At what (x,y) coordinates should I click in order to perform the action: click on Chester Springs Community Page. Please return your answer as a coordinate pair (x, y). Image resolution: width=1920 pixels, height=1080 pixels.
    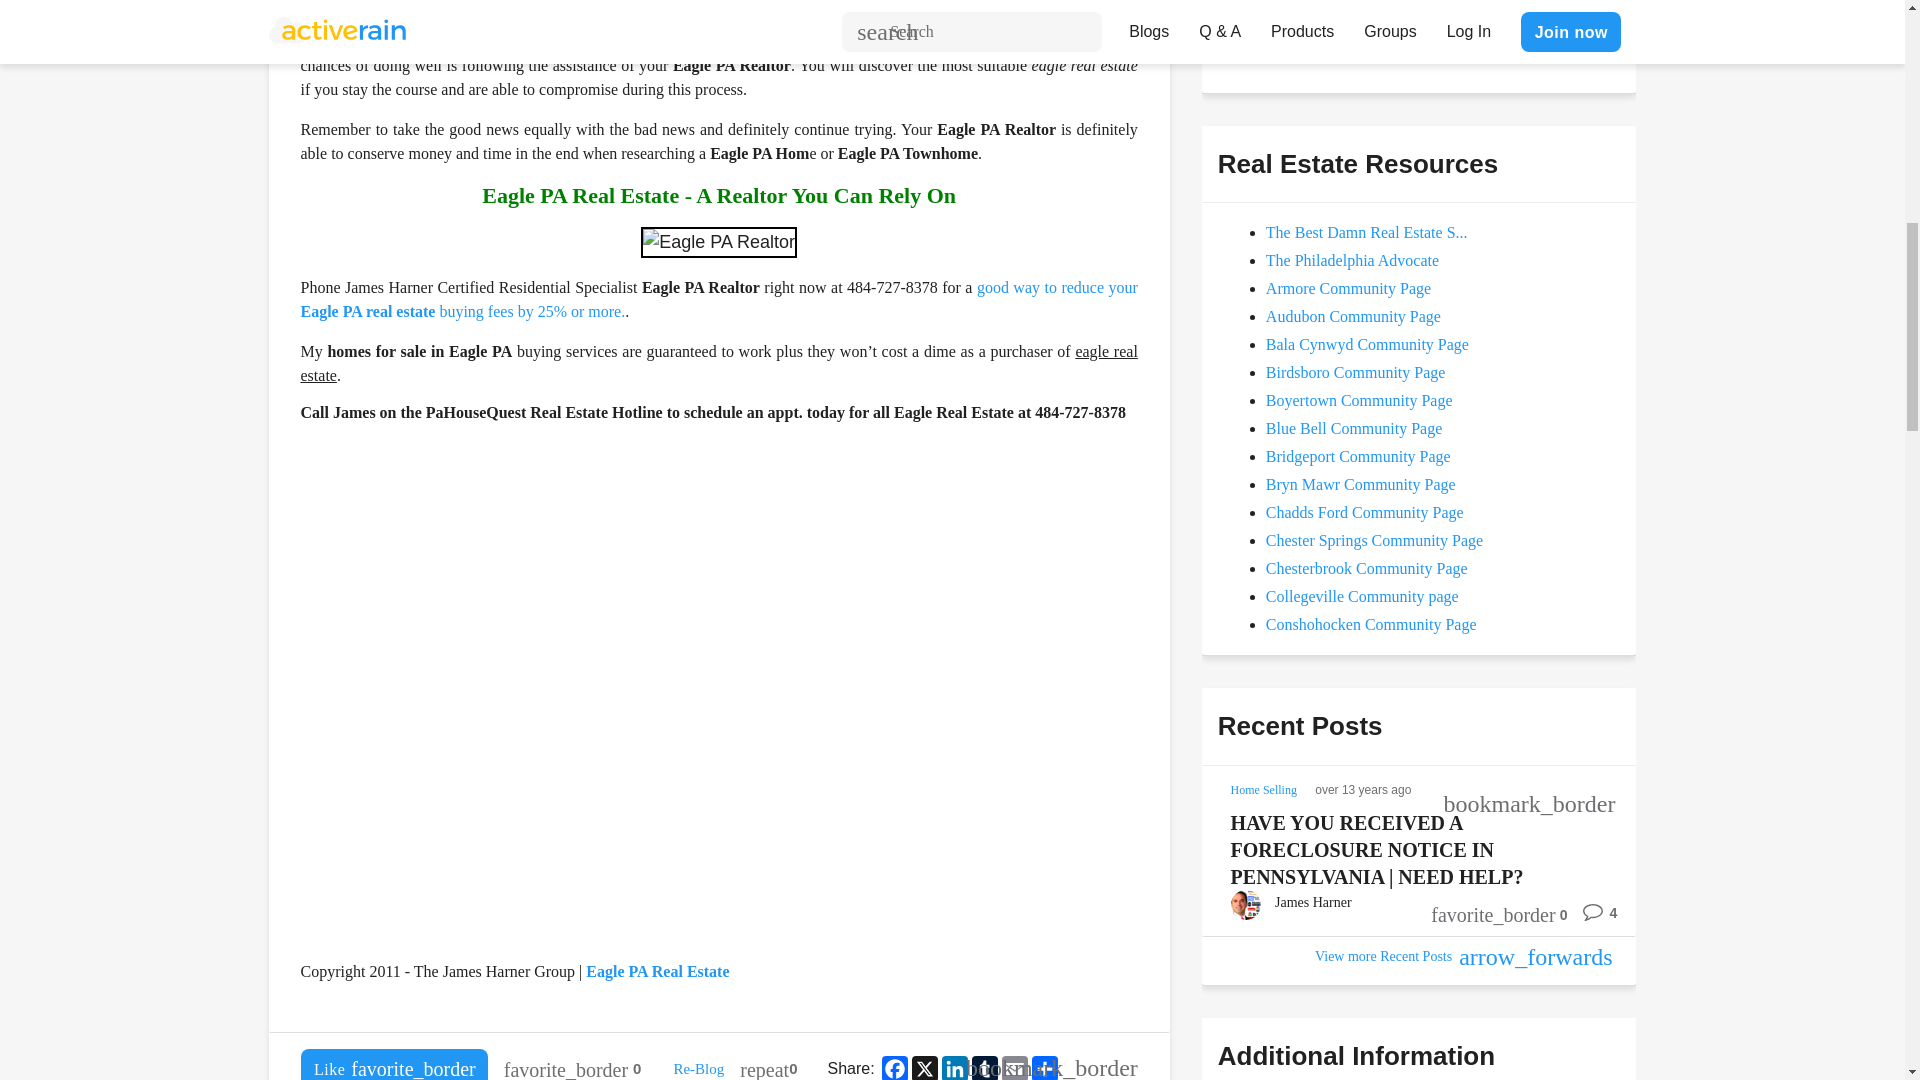
    Looking at the image, I should click on (1374, 540).